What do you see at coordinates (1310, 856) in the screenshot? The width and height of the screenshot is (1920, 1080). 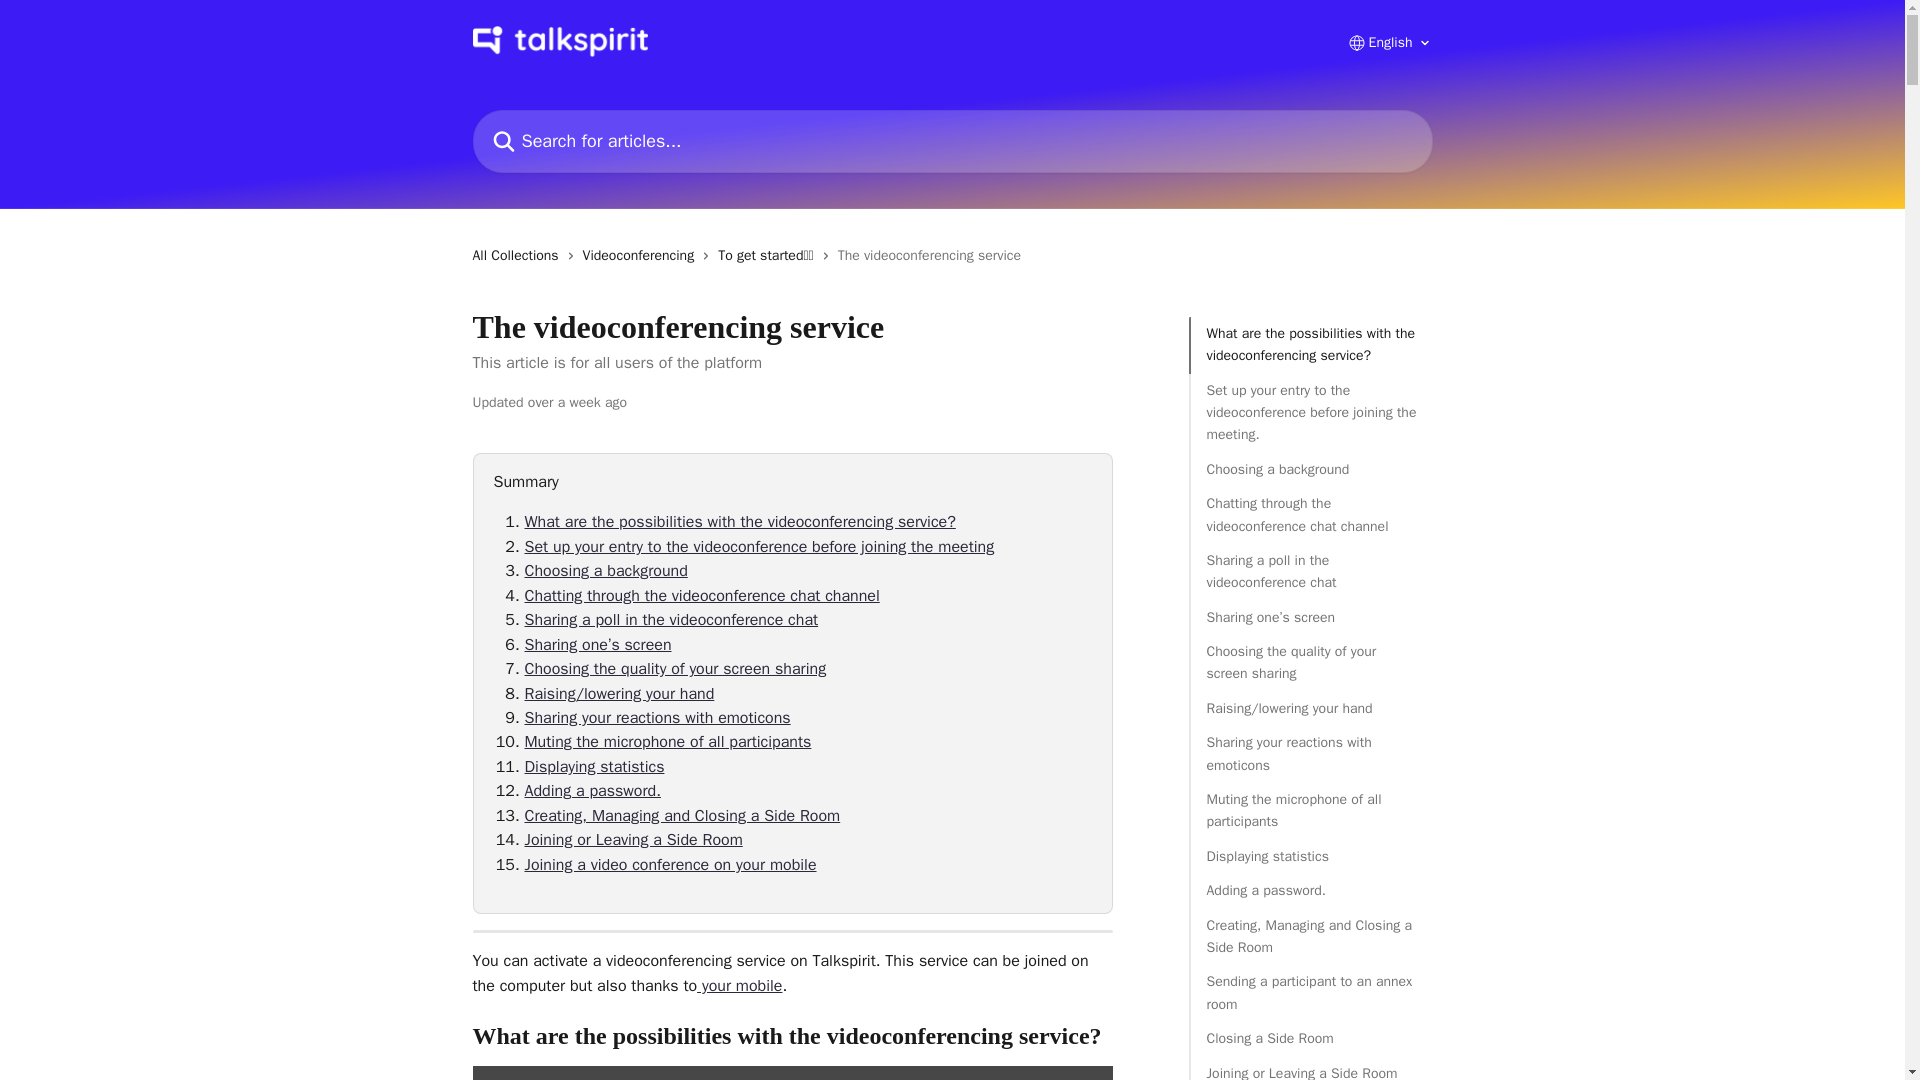 I see `Displaying statistics` at bounding box center [1310, 856].